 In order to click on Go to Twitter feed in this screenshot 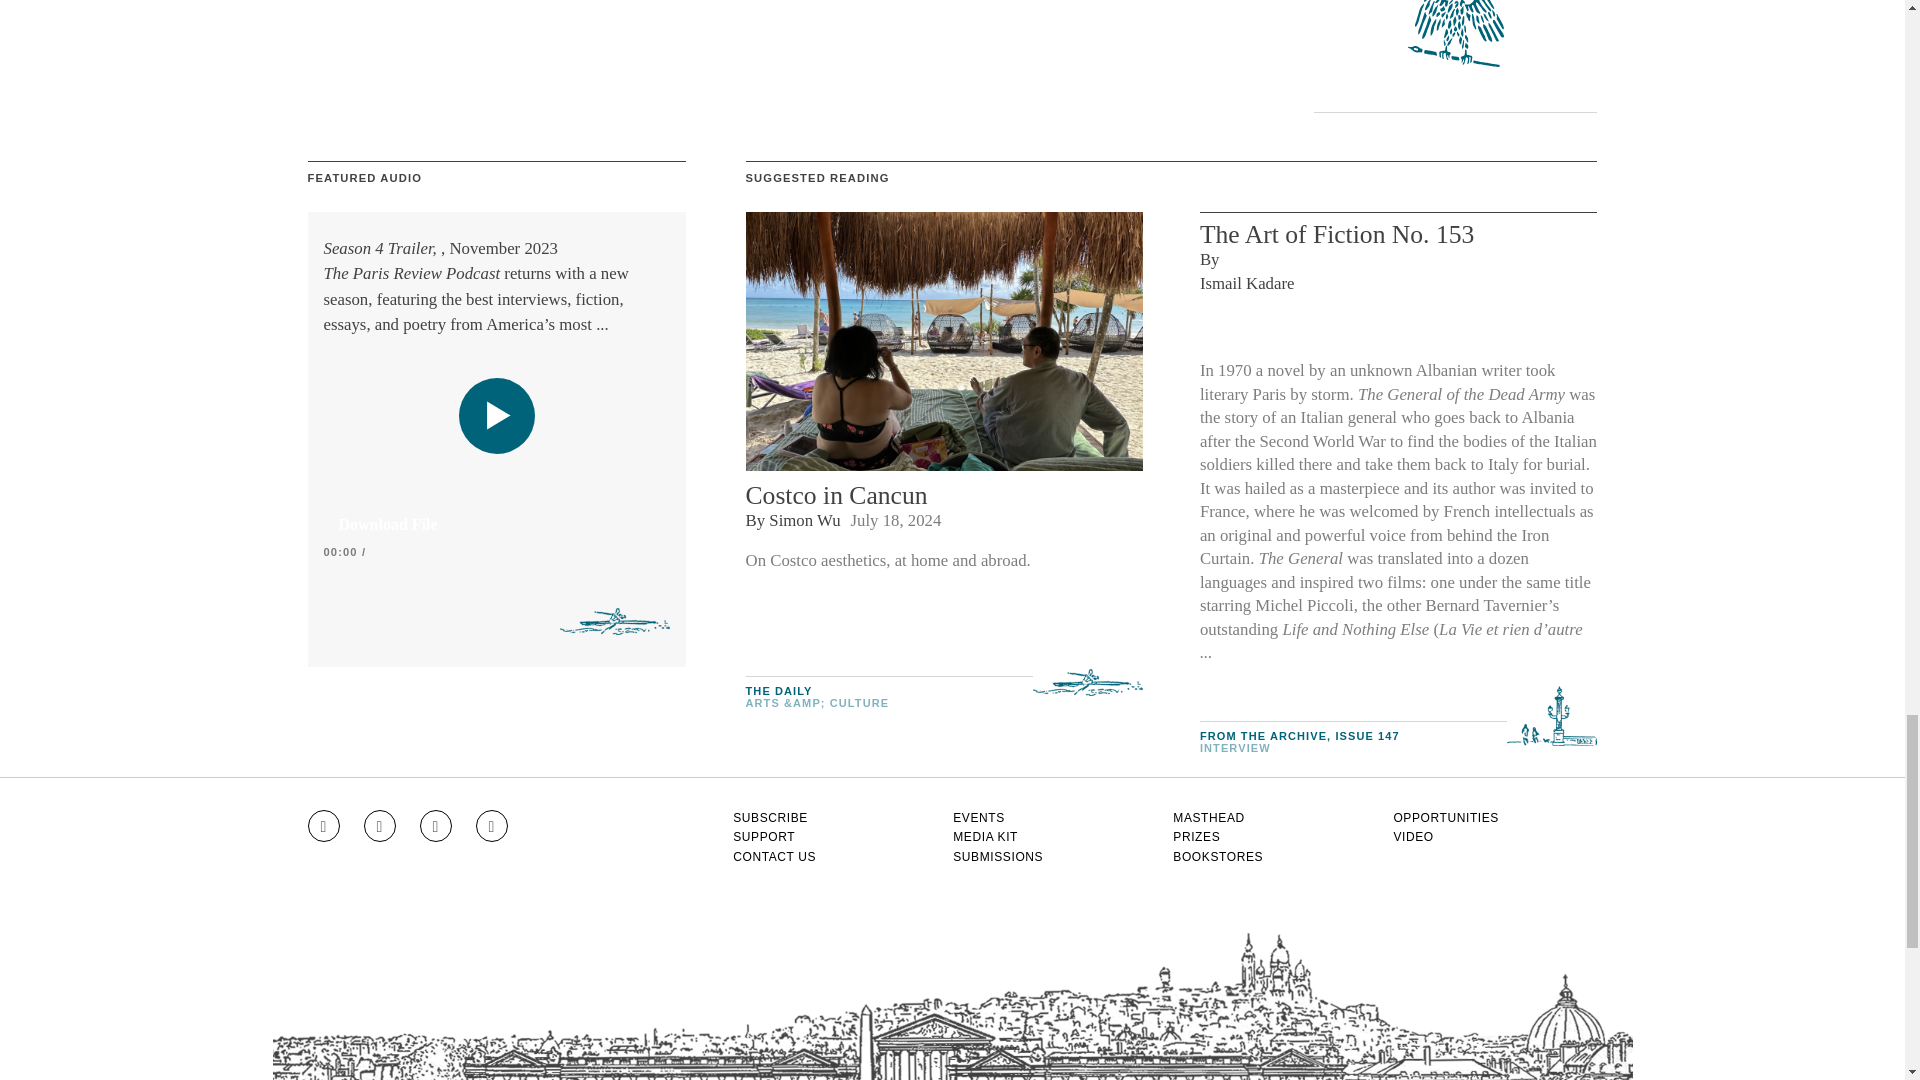, I will do `click(436, 826)`.